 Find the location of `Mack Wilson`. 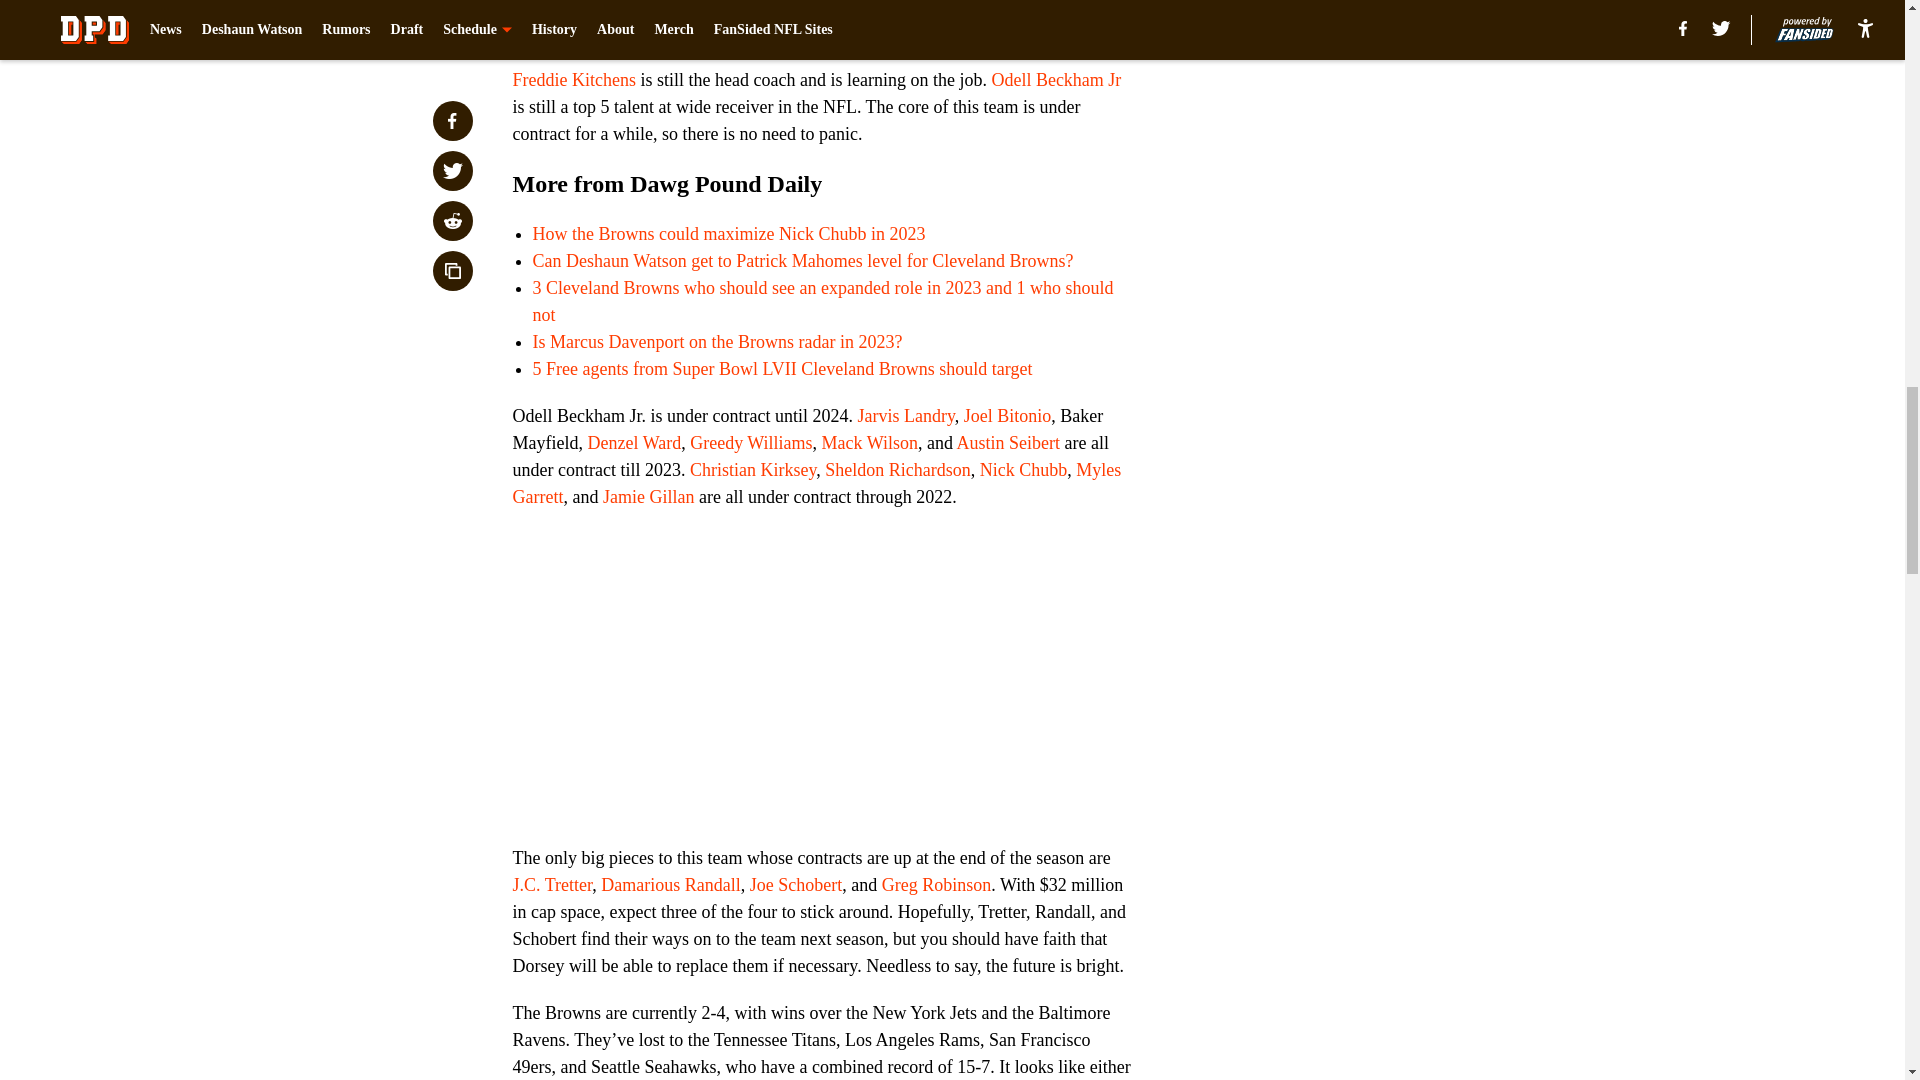

Mack Wilson is located at coordinates (869, 442).